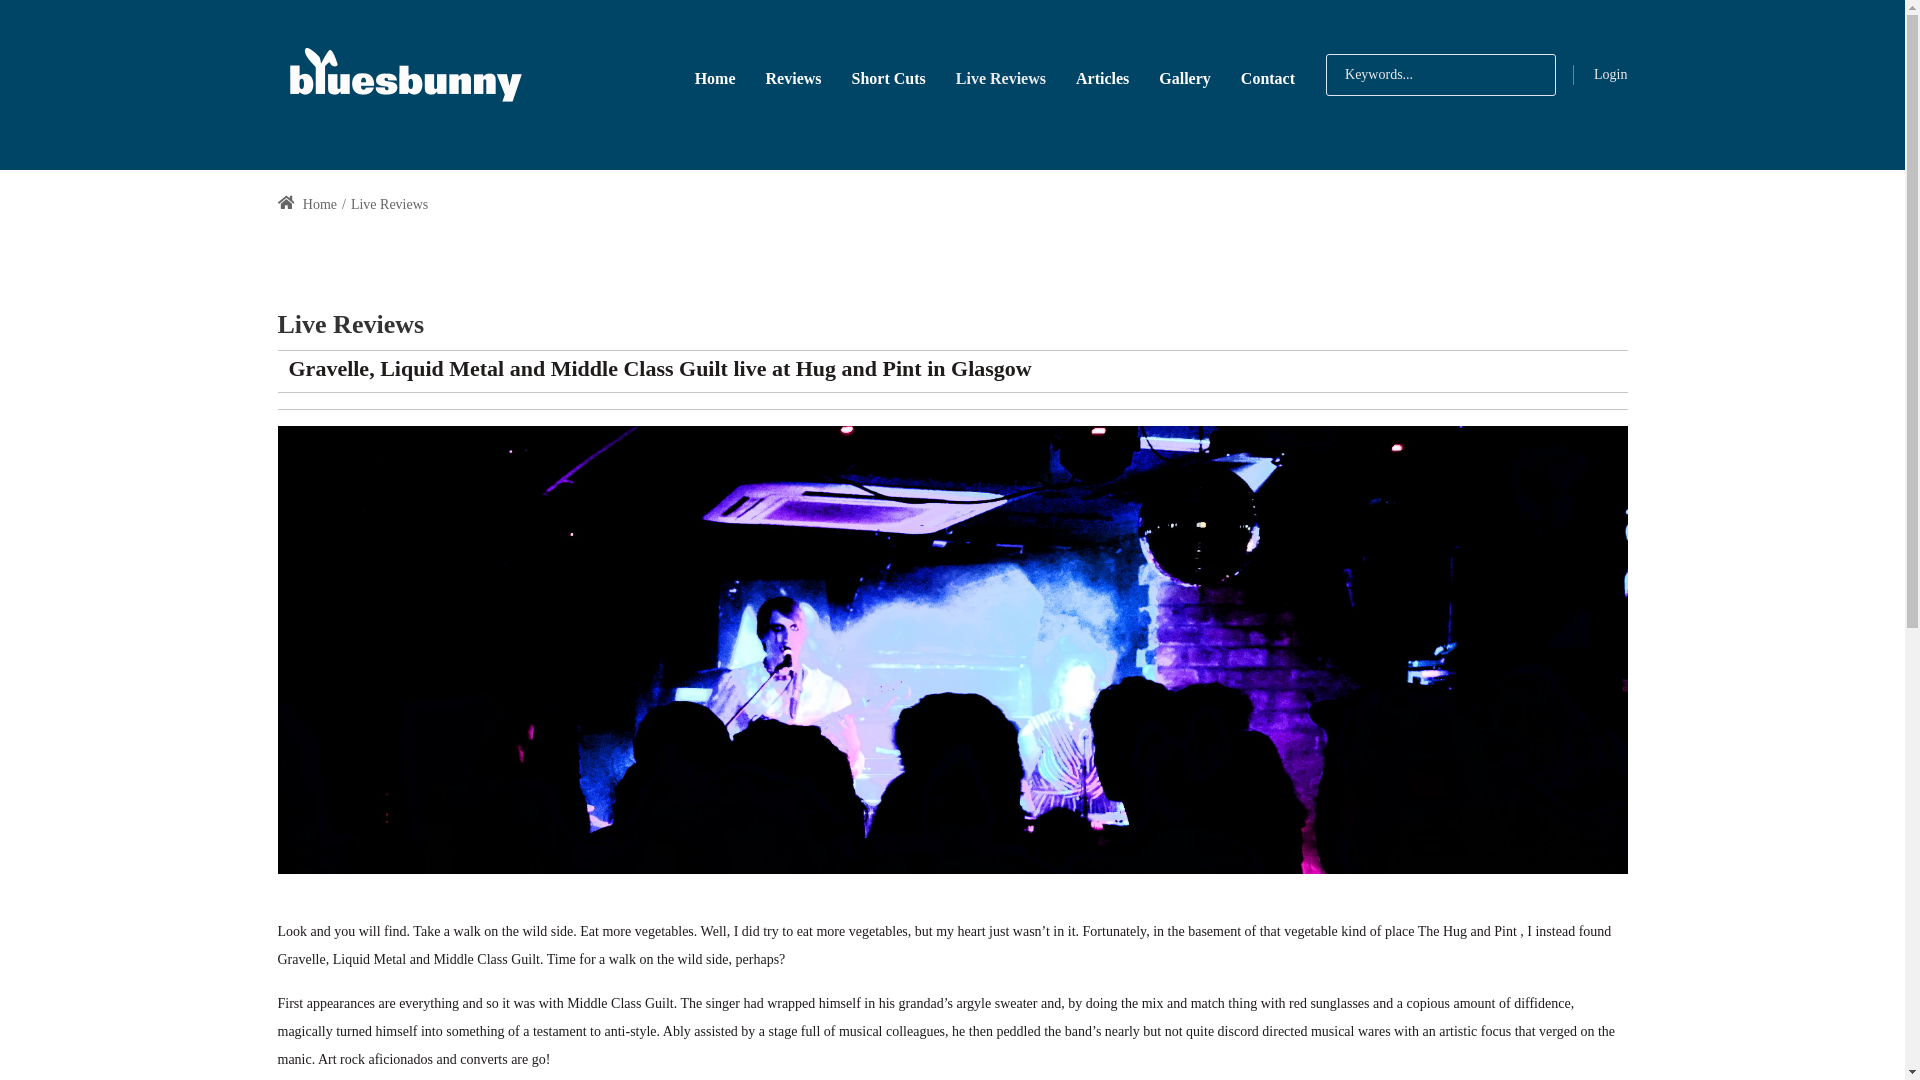 This screenshot has height=1080, width=1920. What do you see at coordinates (1268, 76) in the screenshot?
I see `Contact` at bounding box center [1268, 76].